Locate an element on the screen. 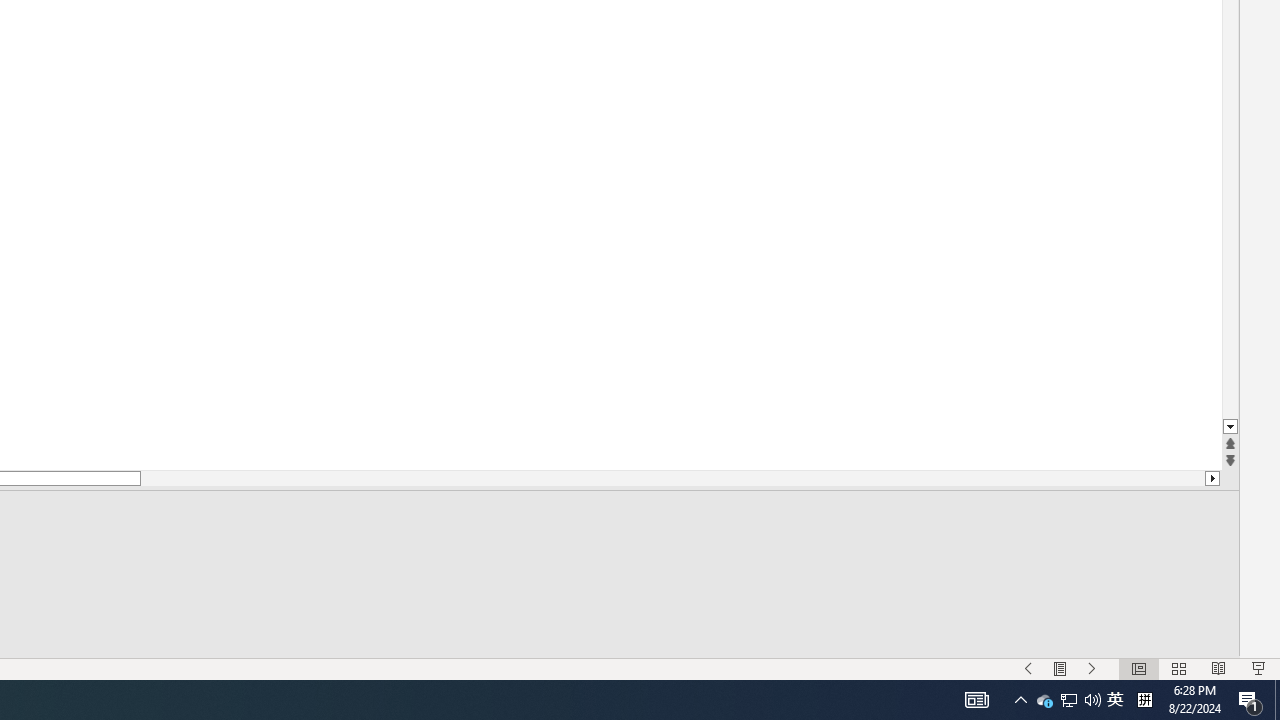 Image resolution: width=1280 pixels, height=720 pixels. Slide Show Previous On is located at coordinates (1028, 668).